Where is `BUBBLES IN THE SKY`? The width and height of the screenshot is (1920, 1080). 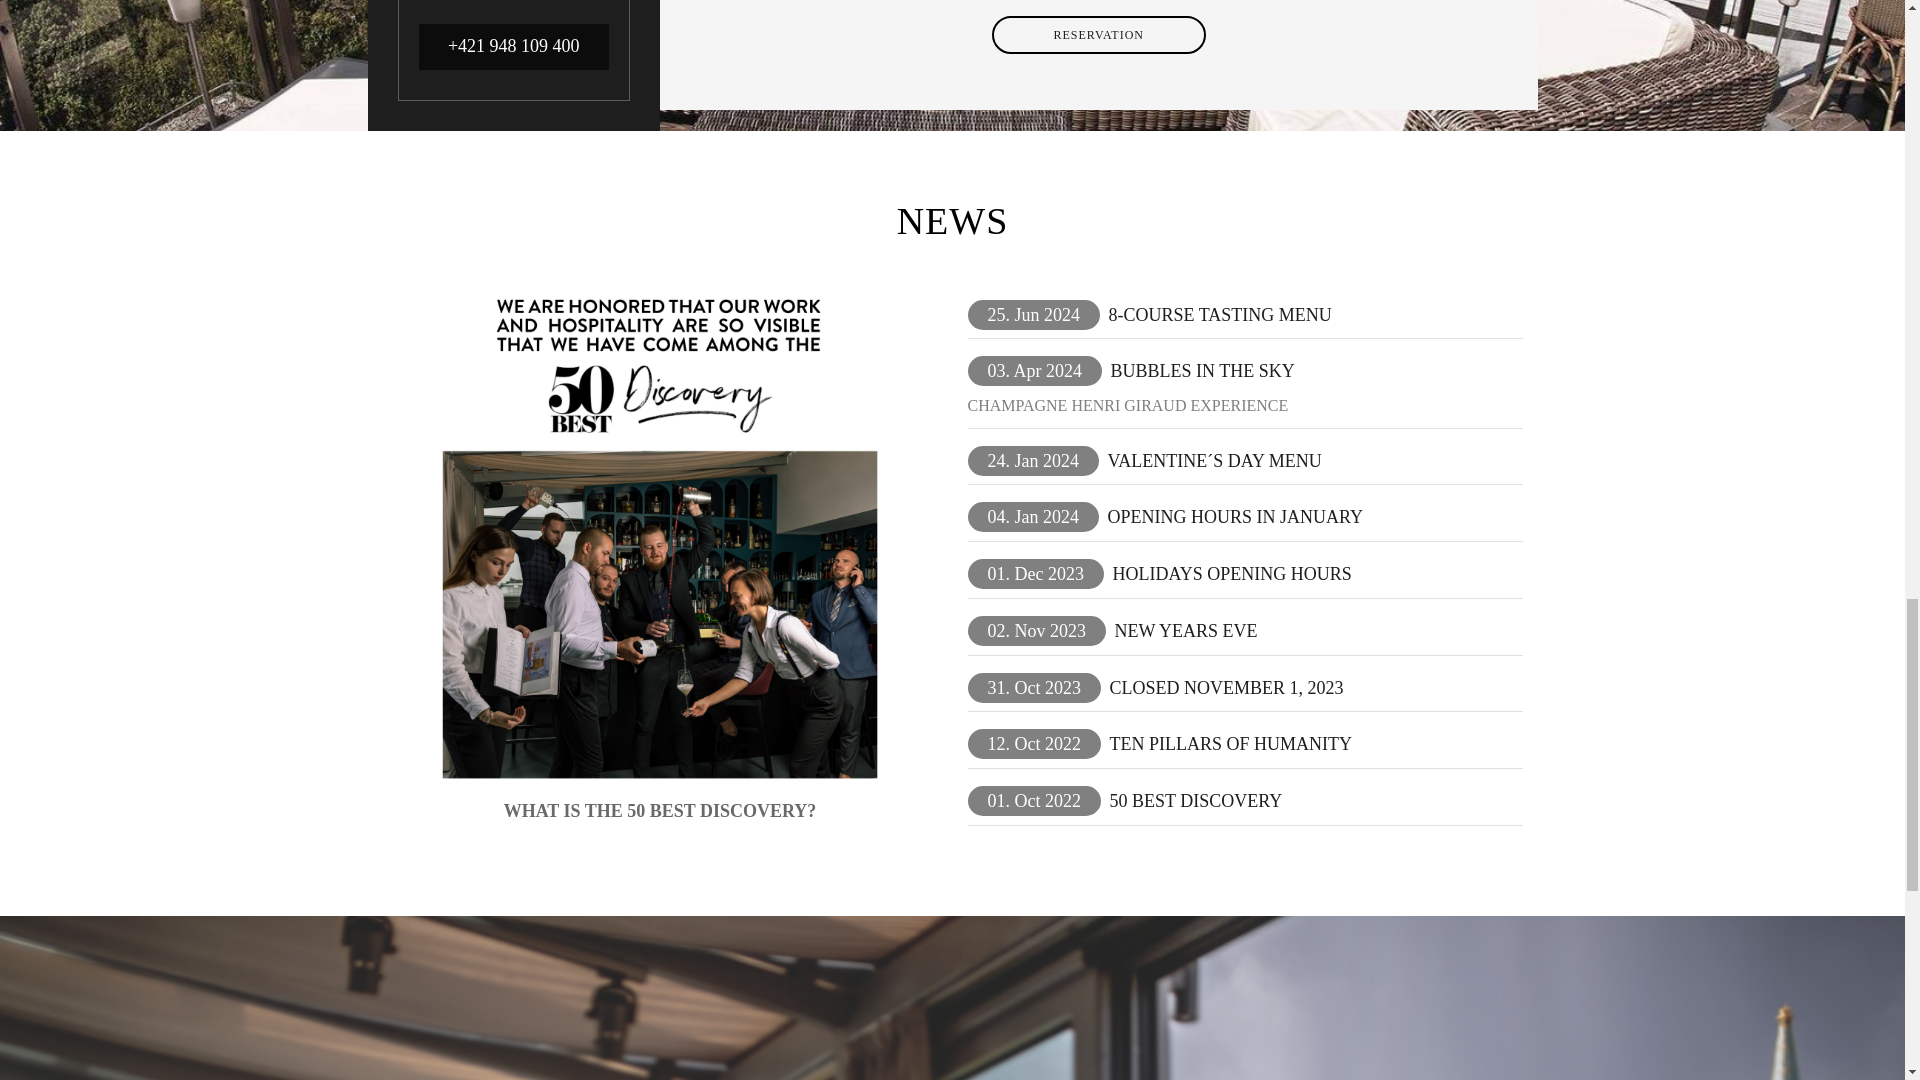 BUBBLES IN THE SKY is located at coordinates (1202, 370).